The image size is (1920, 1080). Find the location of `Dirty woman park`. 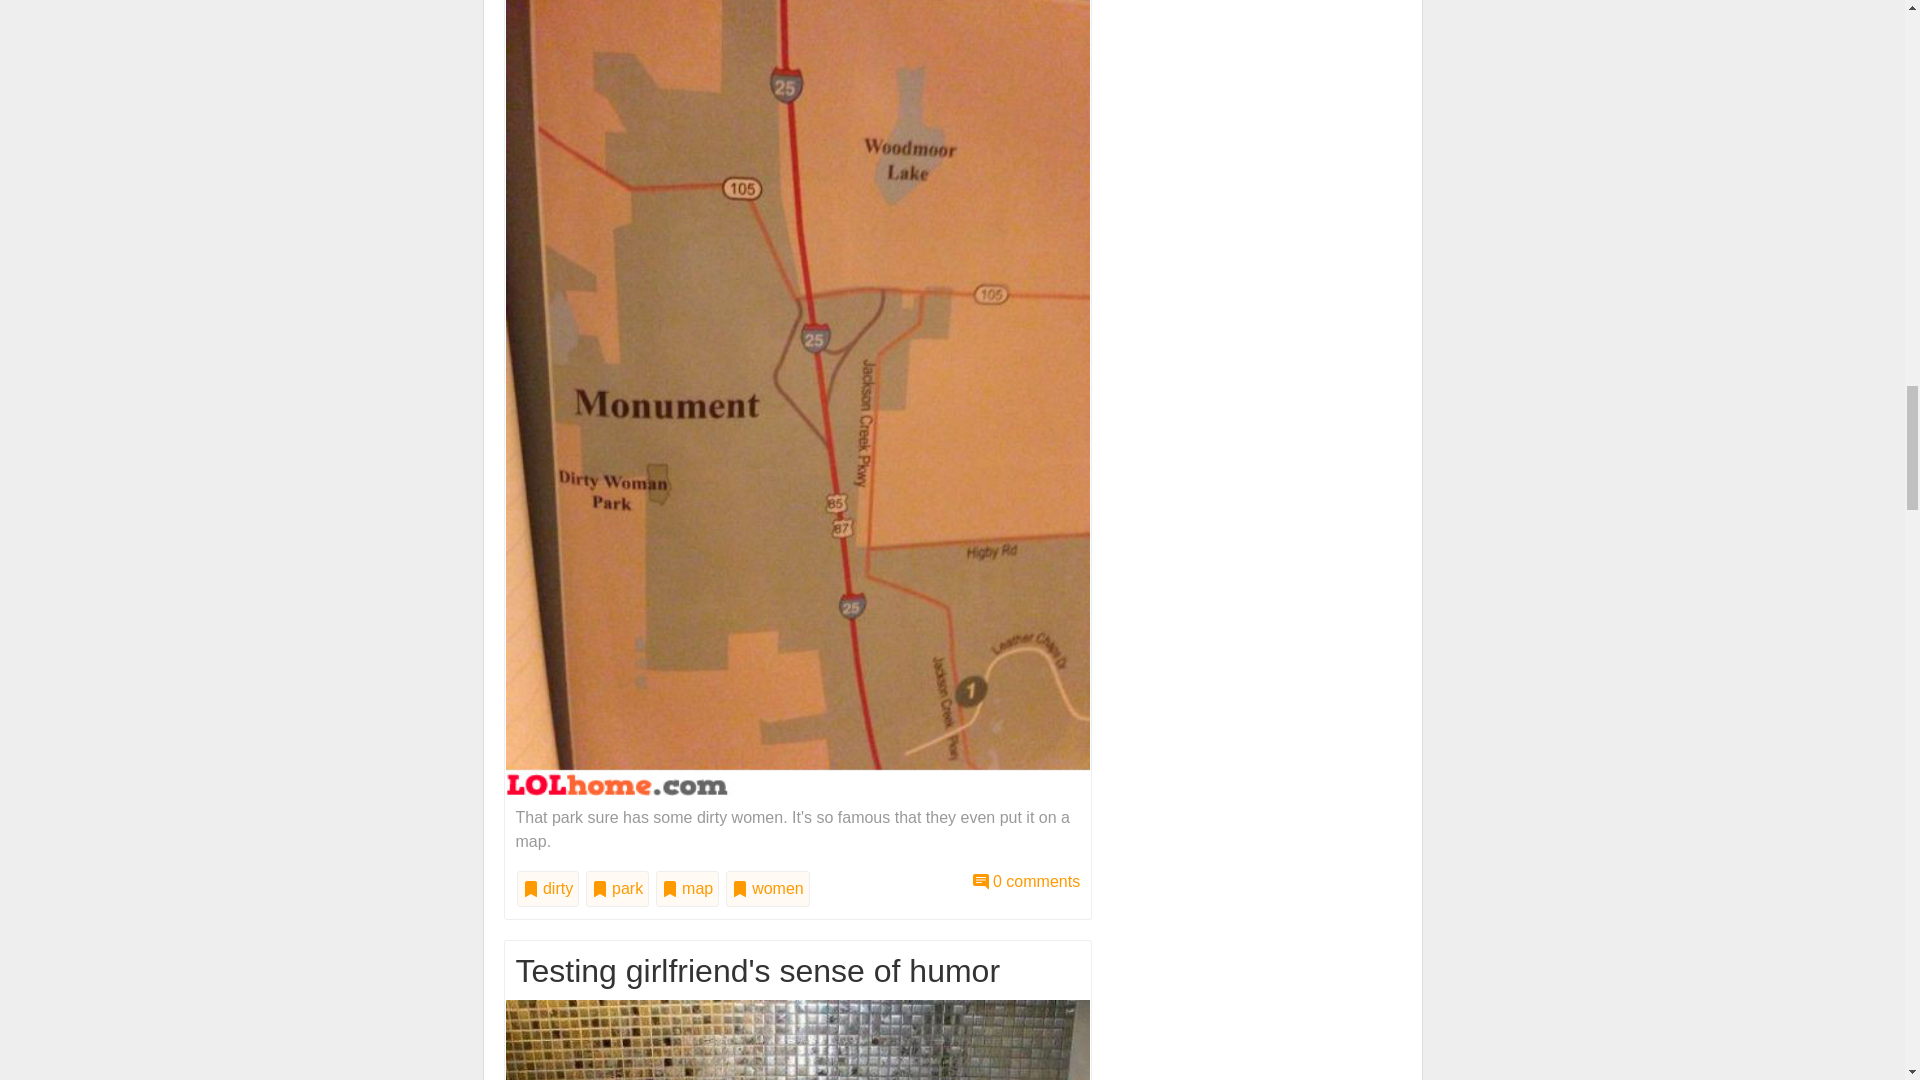

Dirty woman park is located at coordinates (798, 390).